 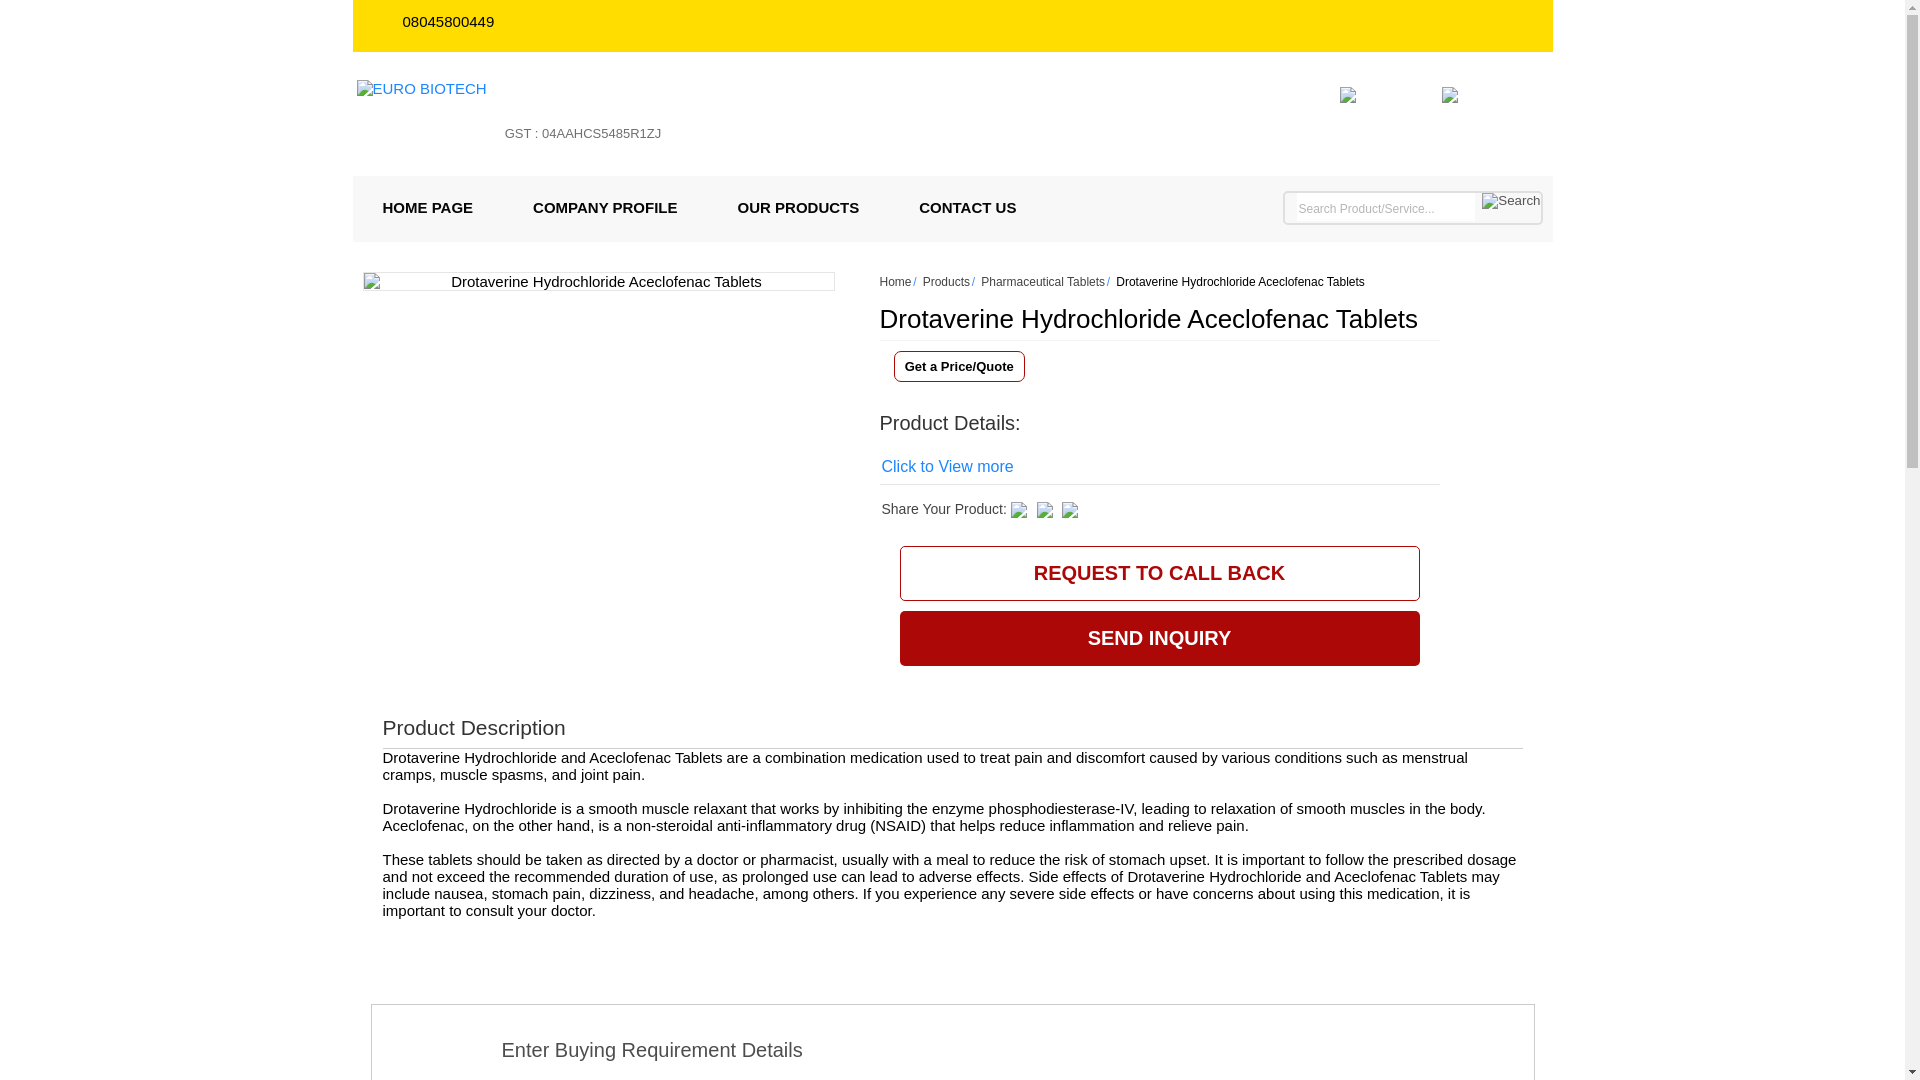 I want to click on COMPANY PROFILE, so click(x=604, y=207).